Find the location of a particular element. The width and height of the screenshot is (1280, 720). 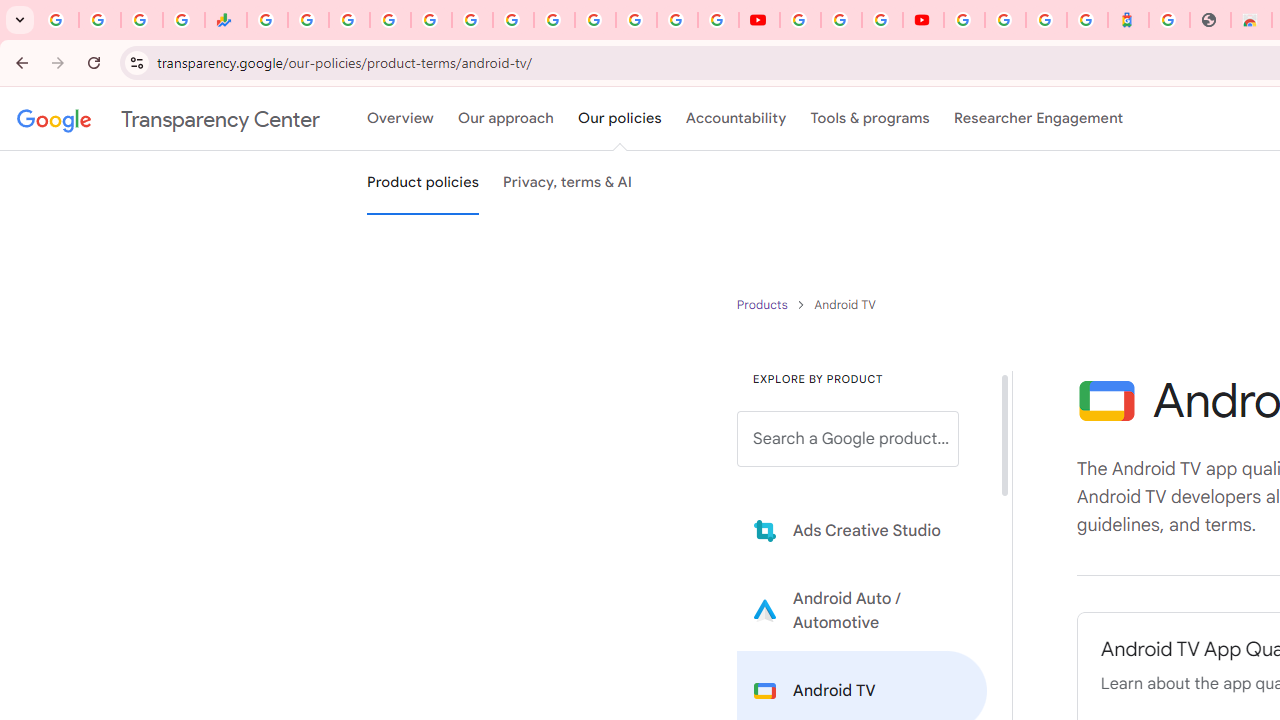

Sign in - Google Accounts is located at coordinates (1005, 20).